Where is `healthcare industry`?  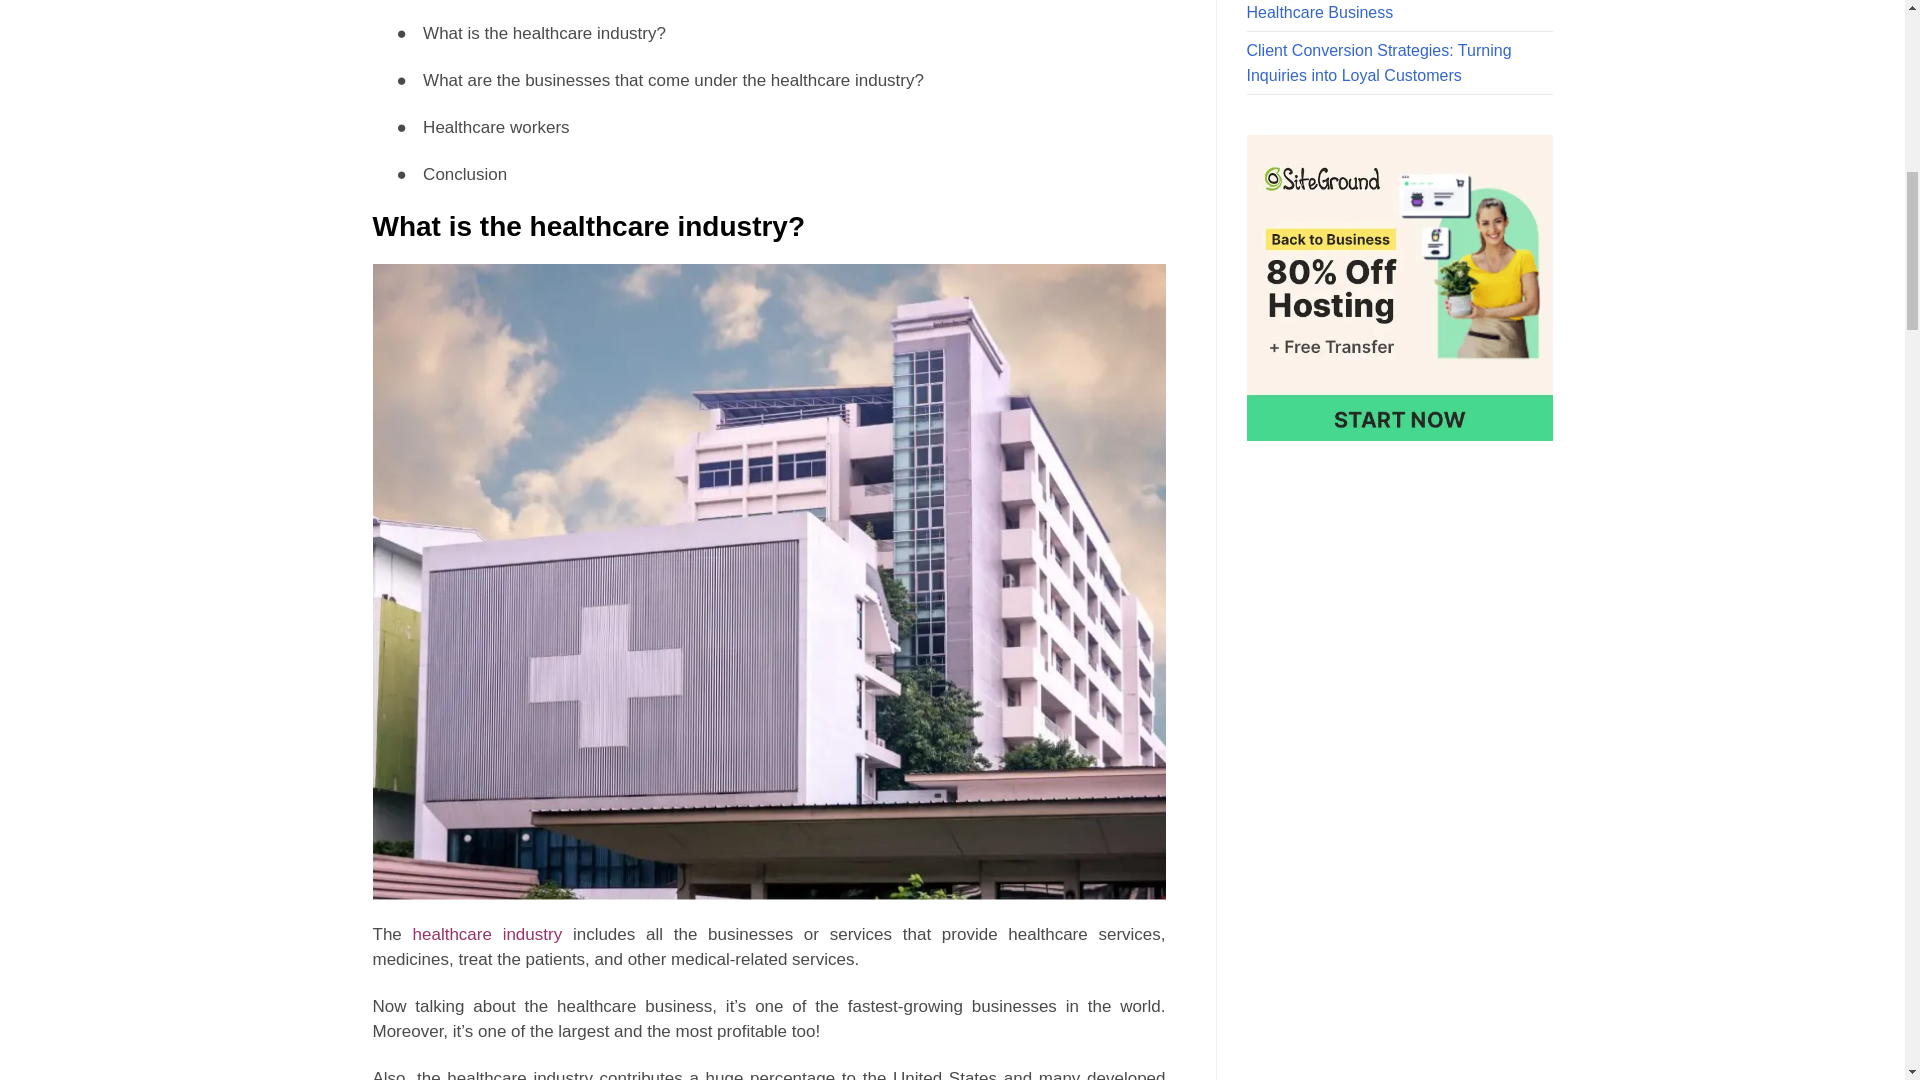
healthcare industry is located at coordinates (487, 934).